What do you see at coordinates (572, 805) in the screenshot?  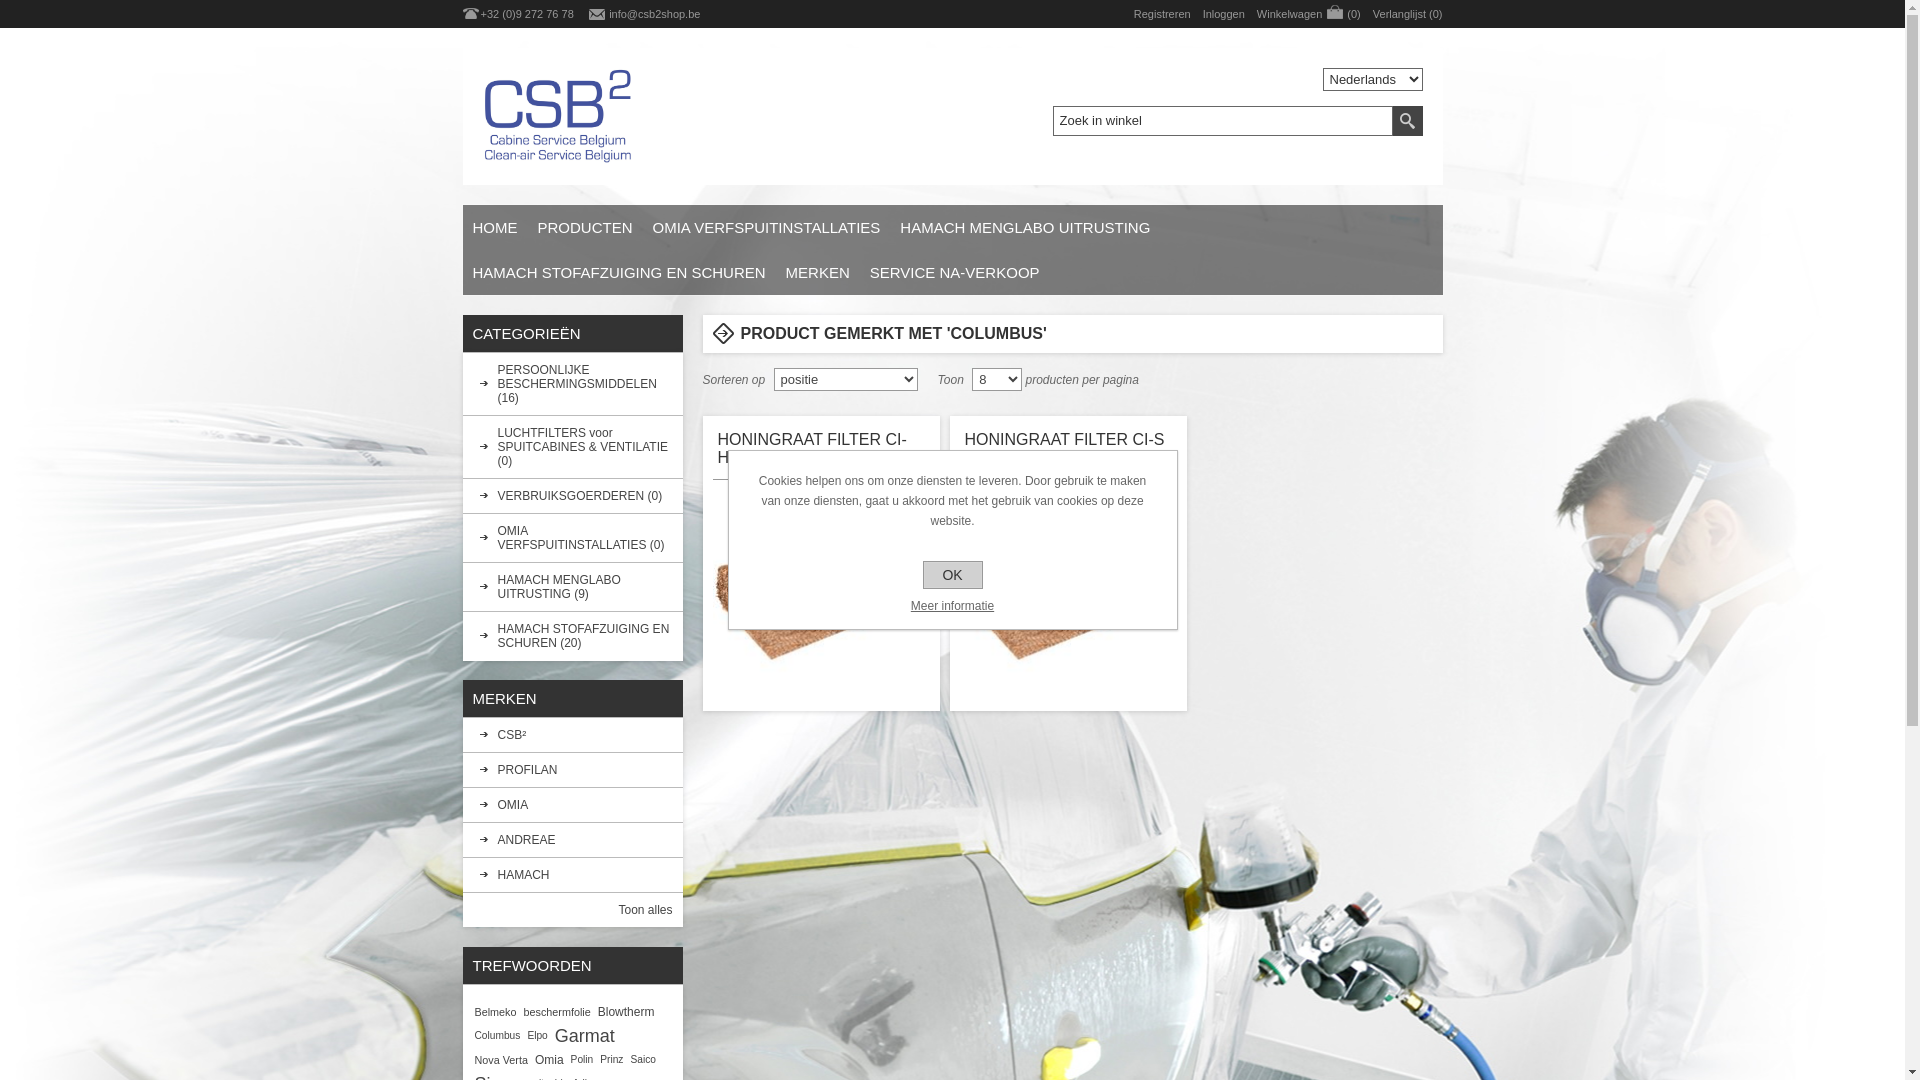 I see `OMIA` at bounding box center [572, 805].